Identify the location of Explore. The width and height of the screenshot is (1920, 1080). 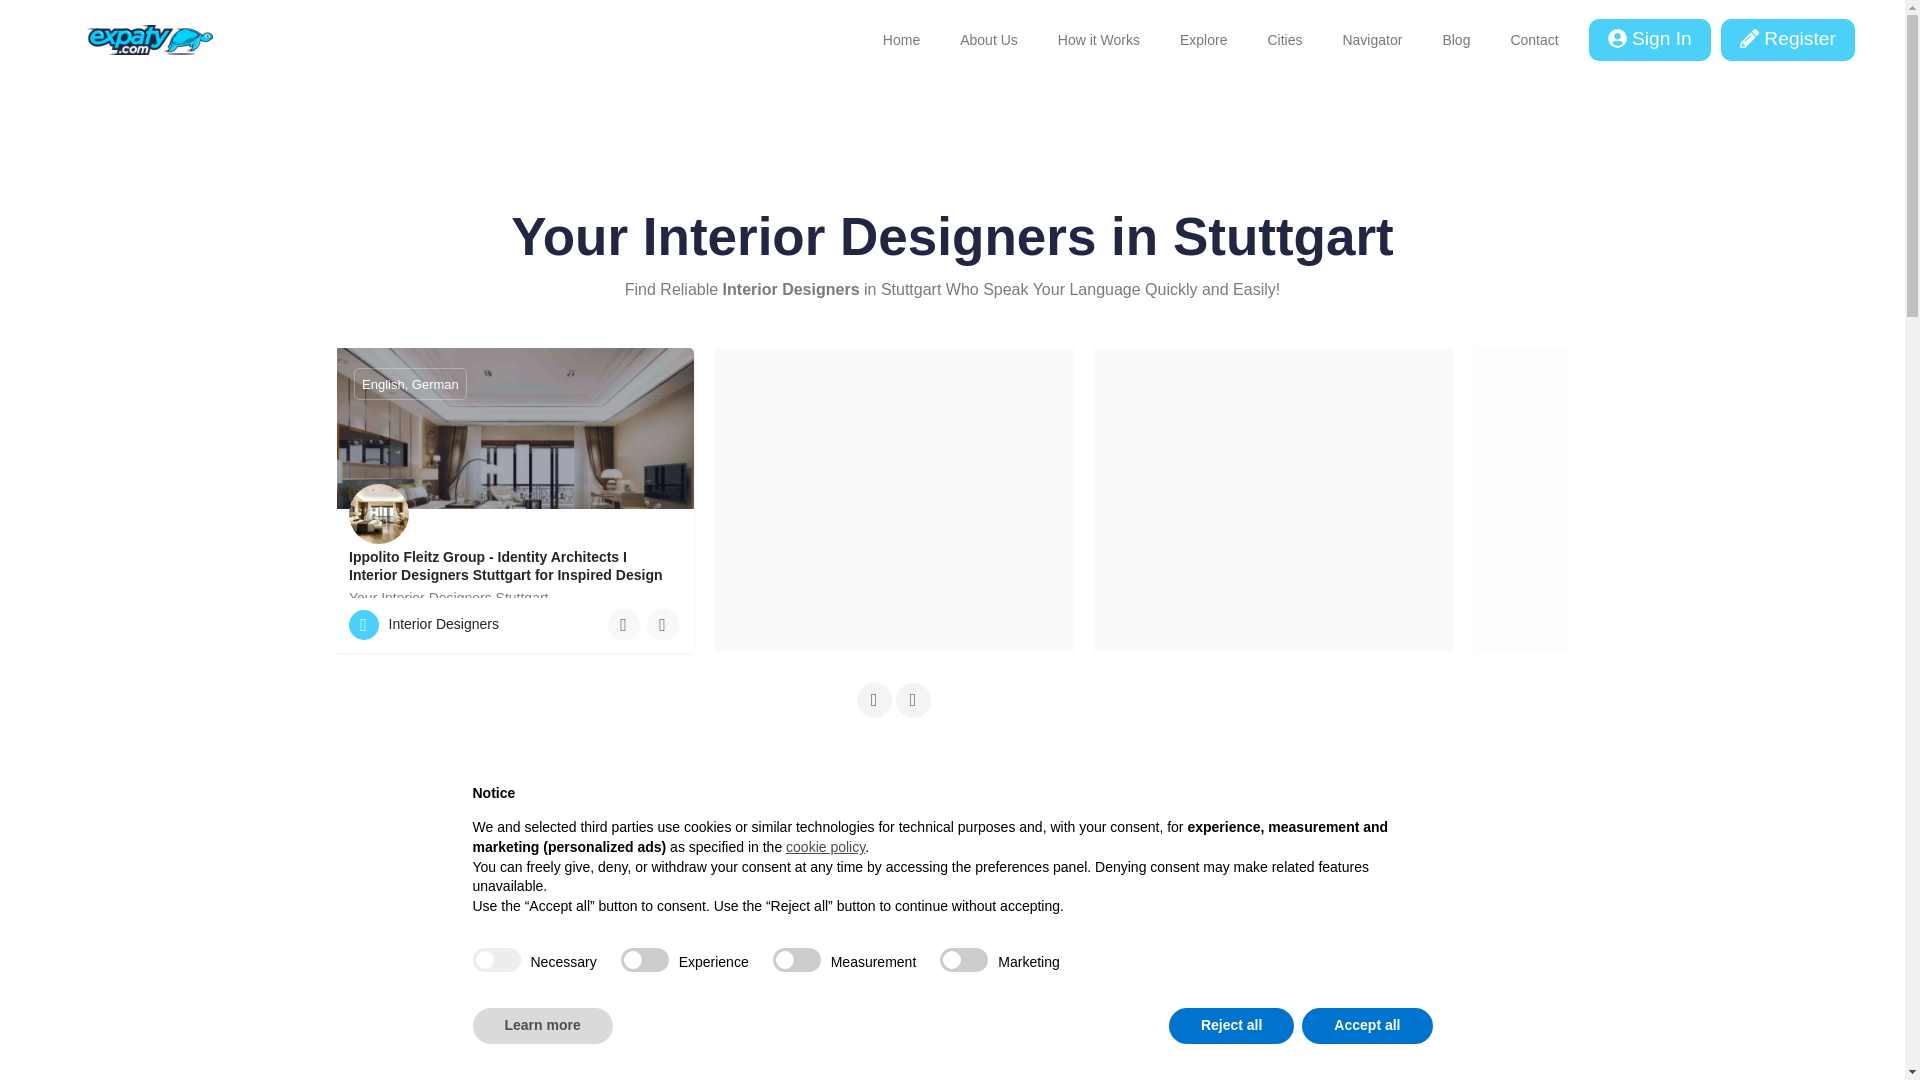
(1202, 40).